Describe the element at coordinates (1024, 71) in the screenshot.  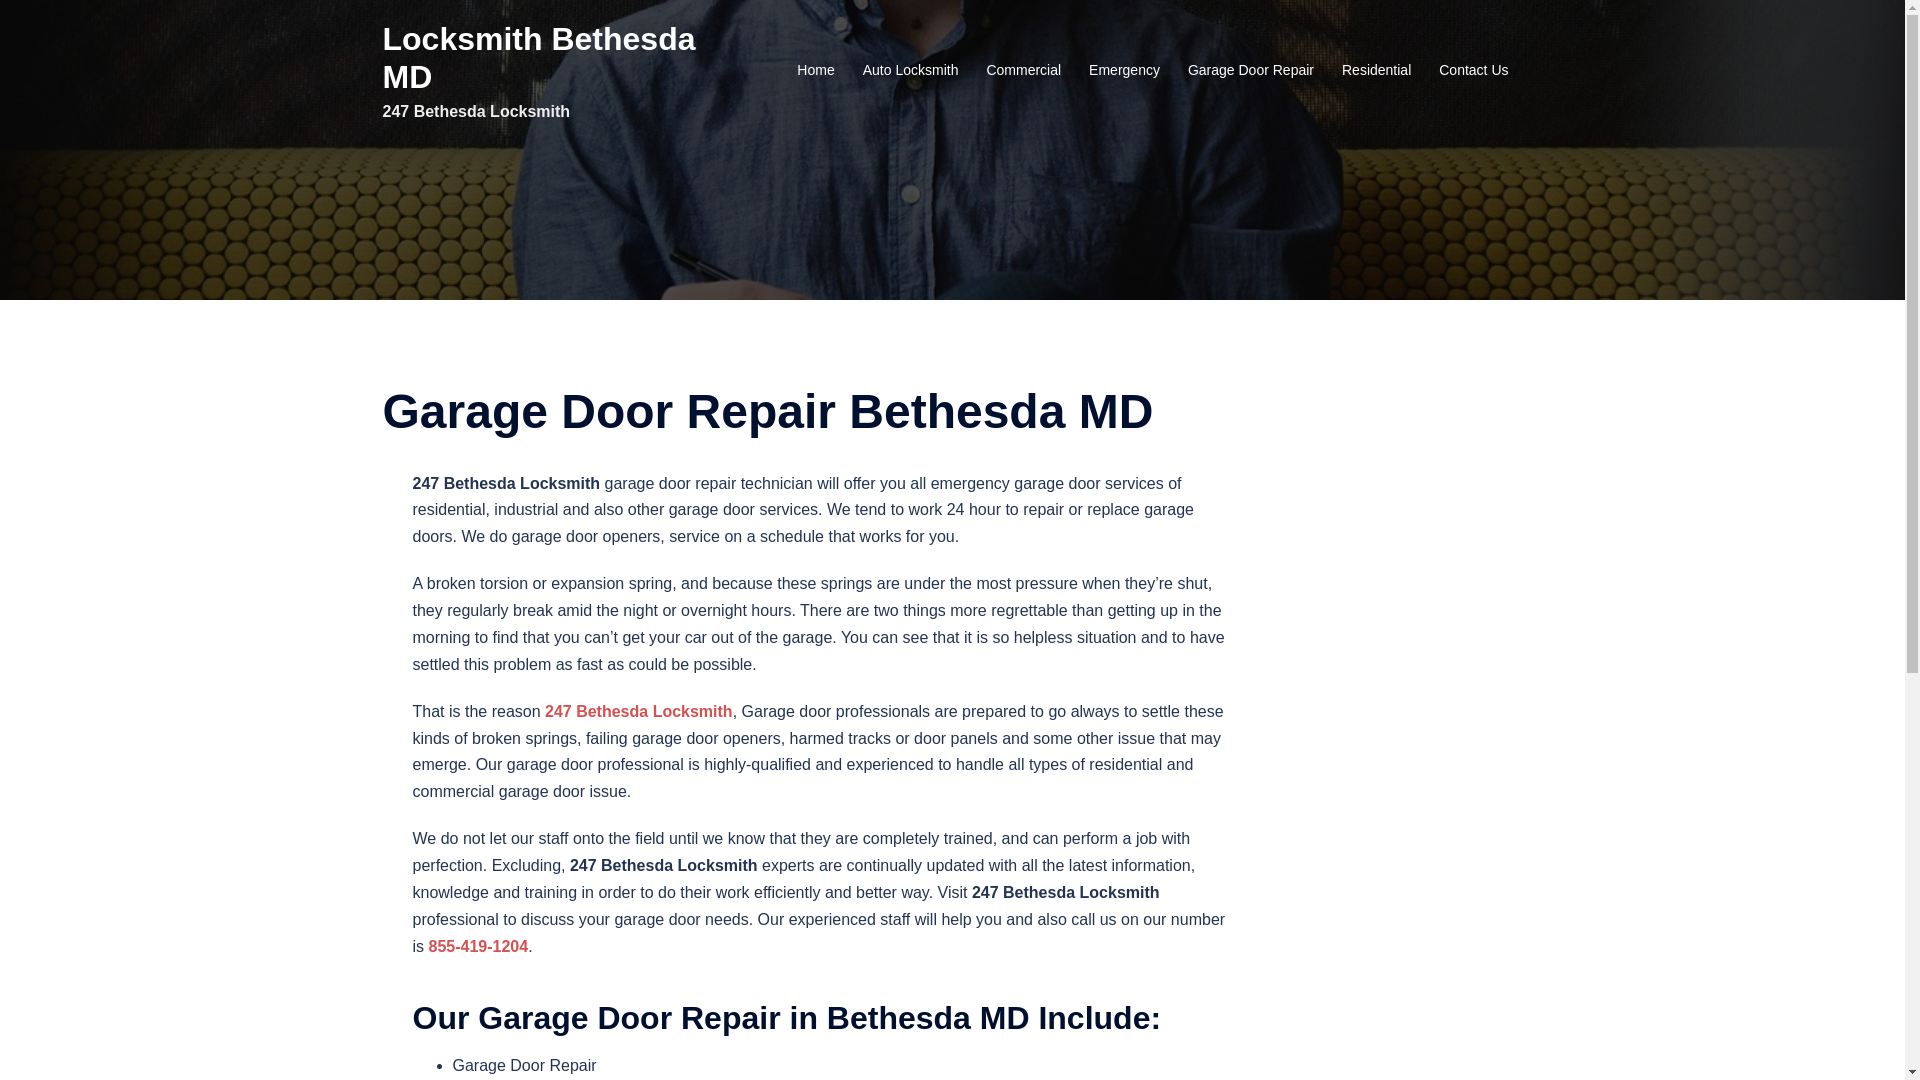
I see `Commercial` at that location.